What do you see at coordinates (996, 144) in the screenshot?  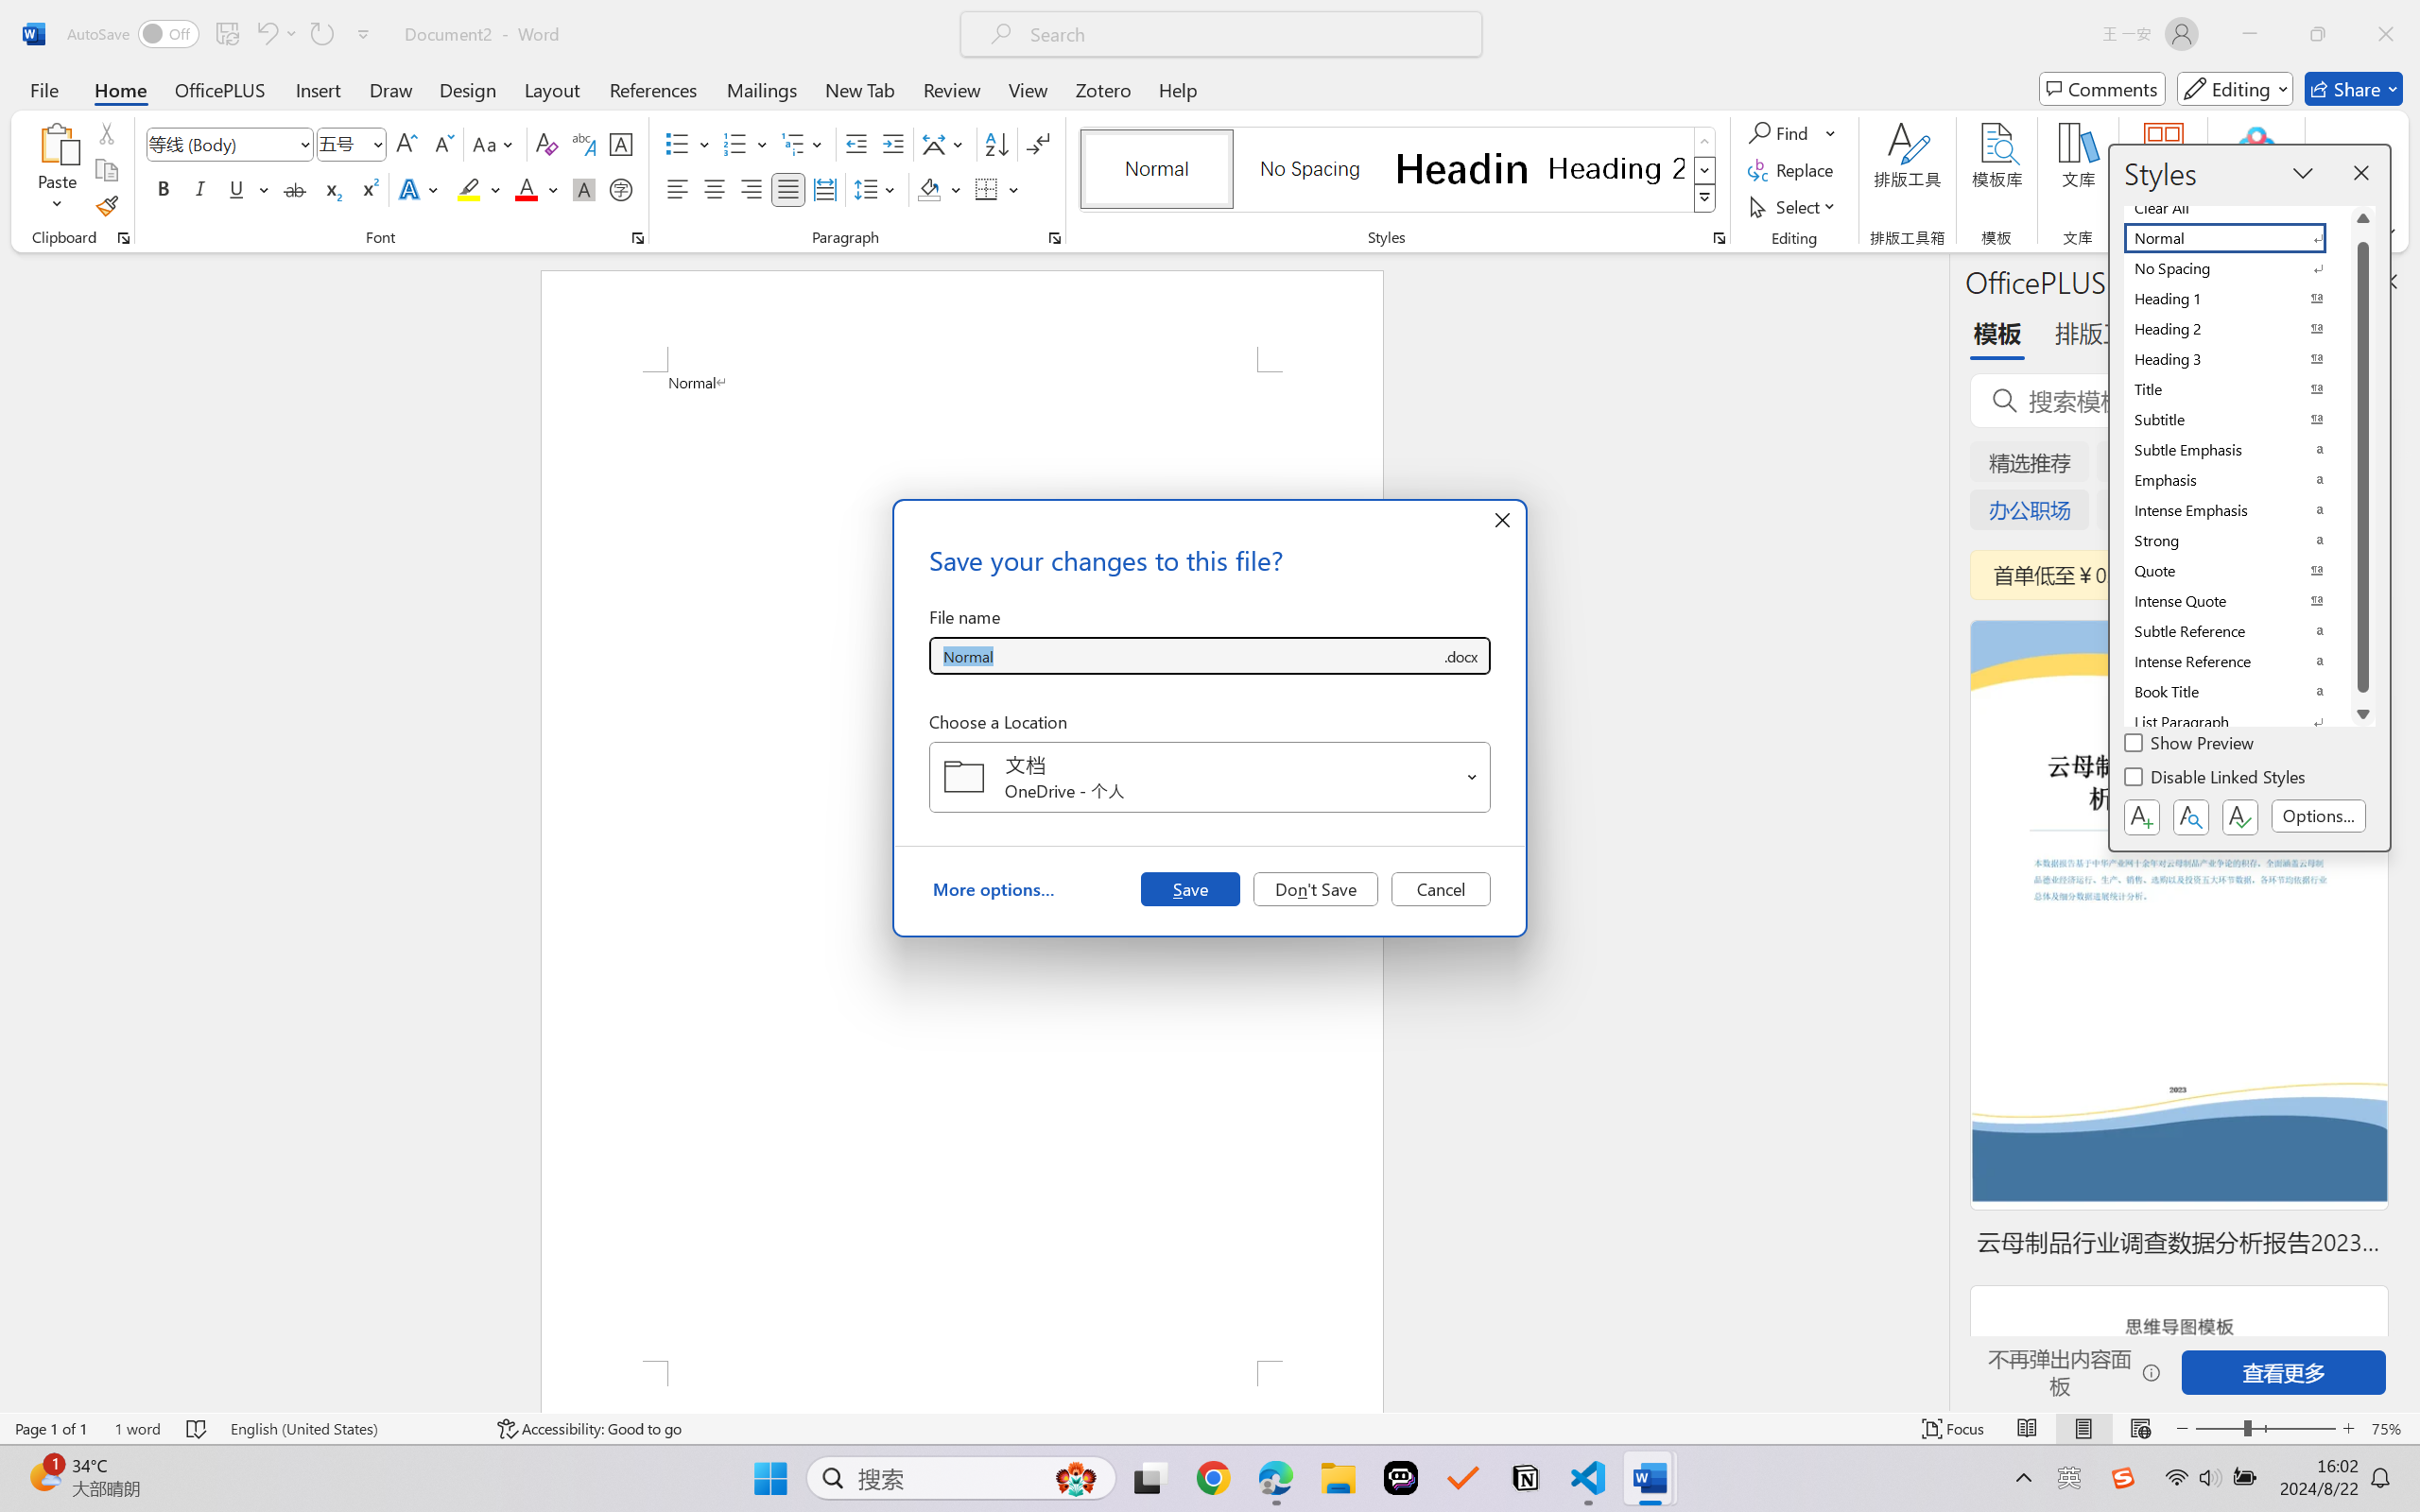 I see `Sort...` at bounding box center [996, 144].